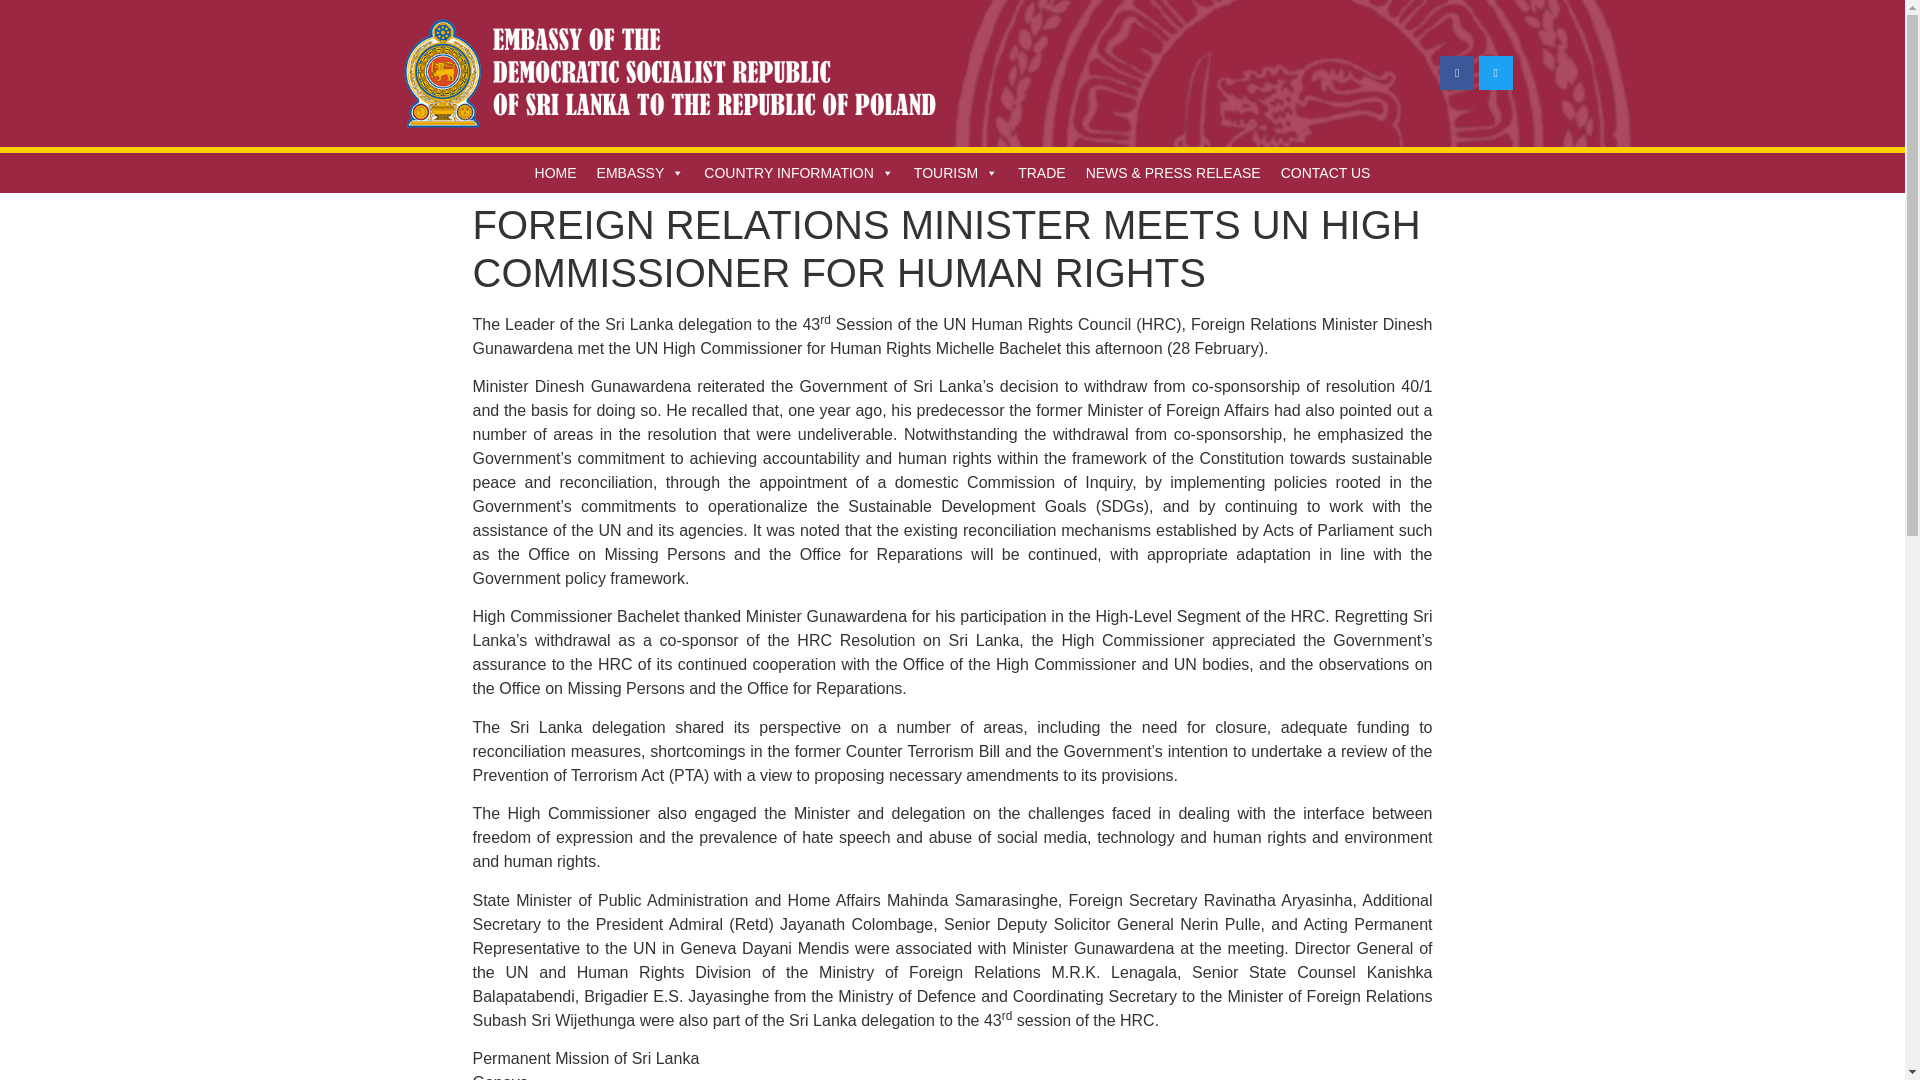  I want to click on EMBASSY, so click(641, 173).